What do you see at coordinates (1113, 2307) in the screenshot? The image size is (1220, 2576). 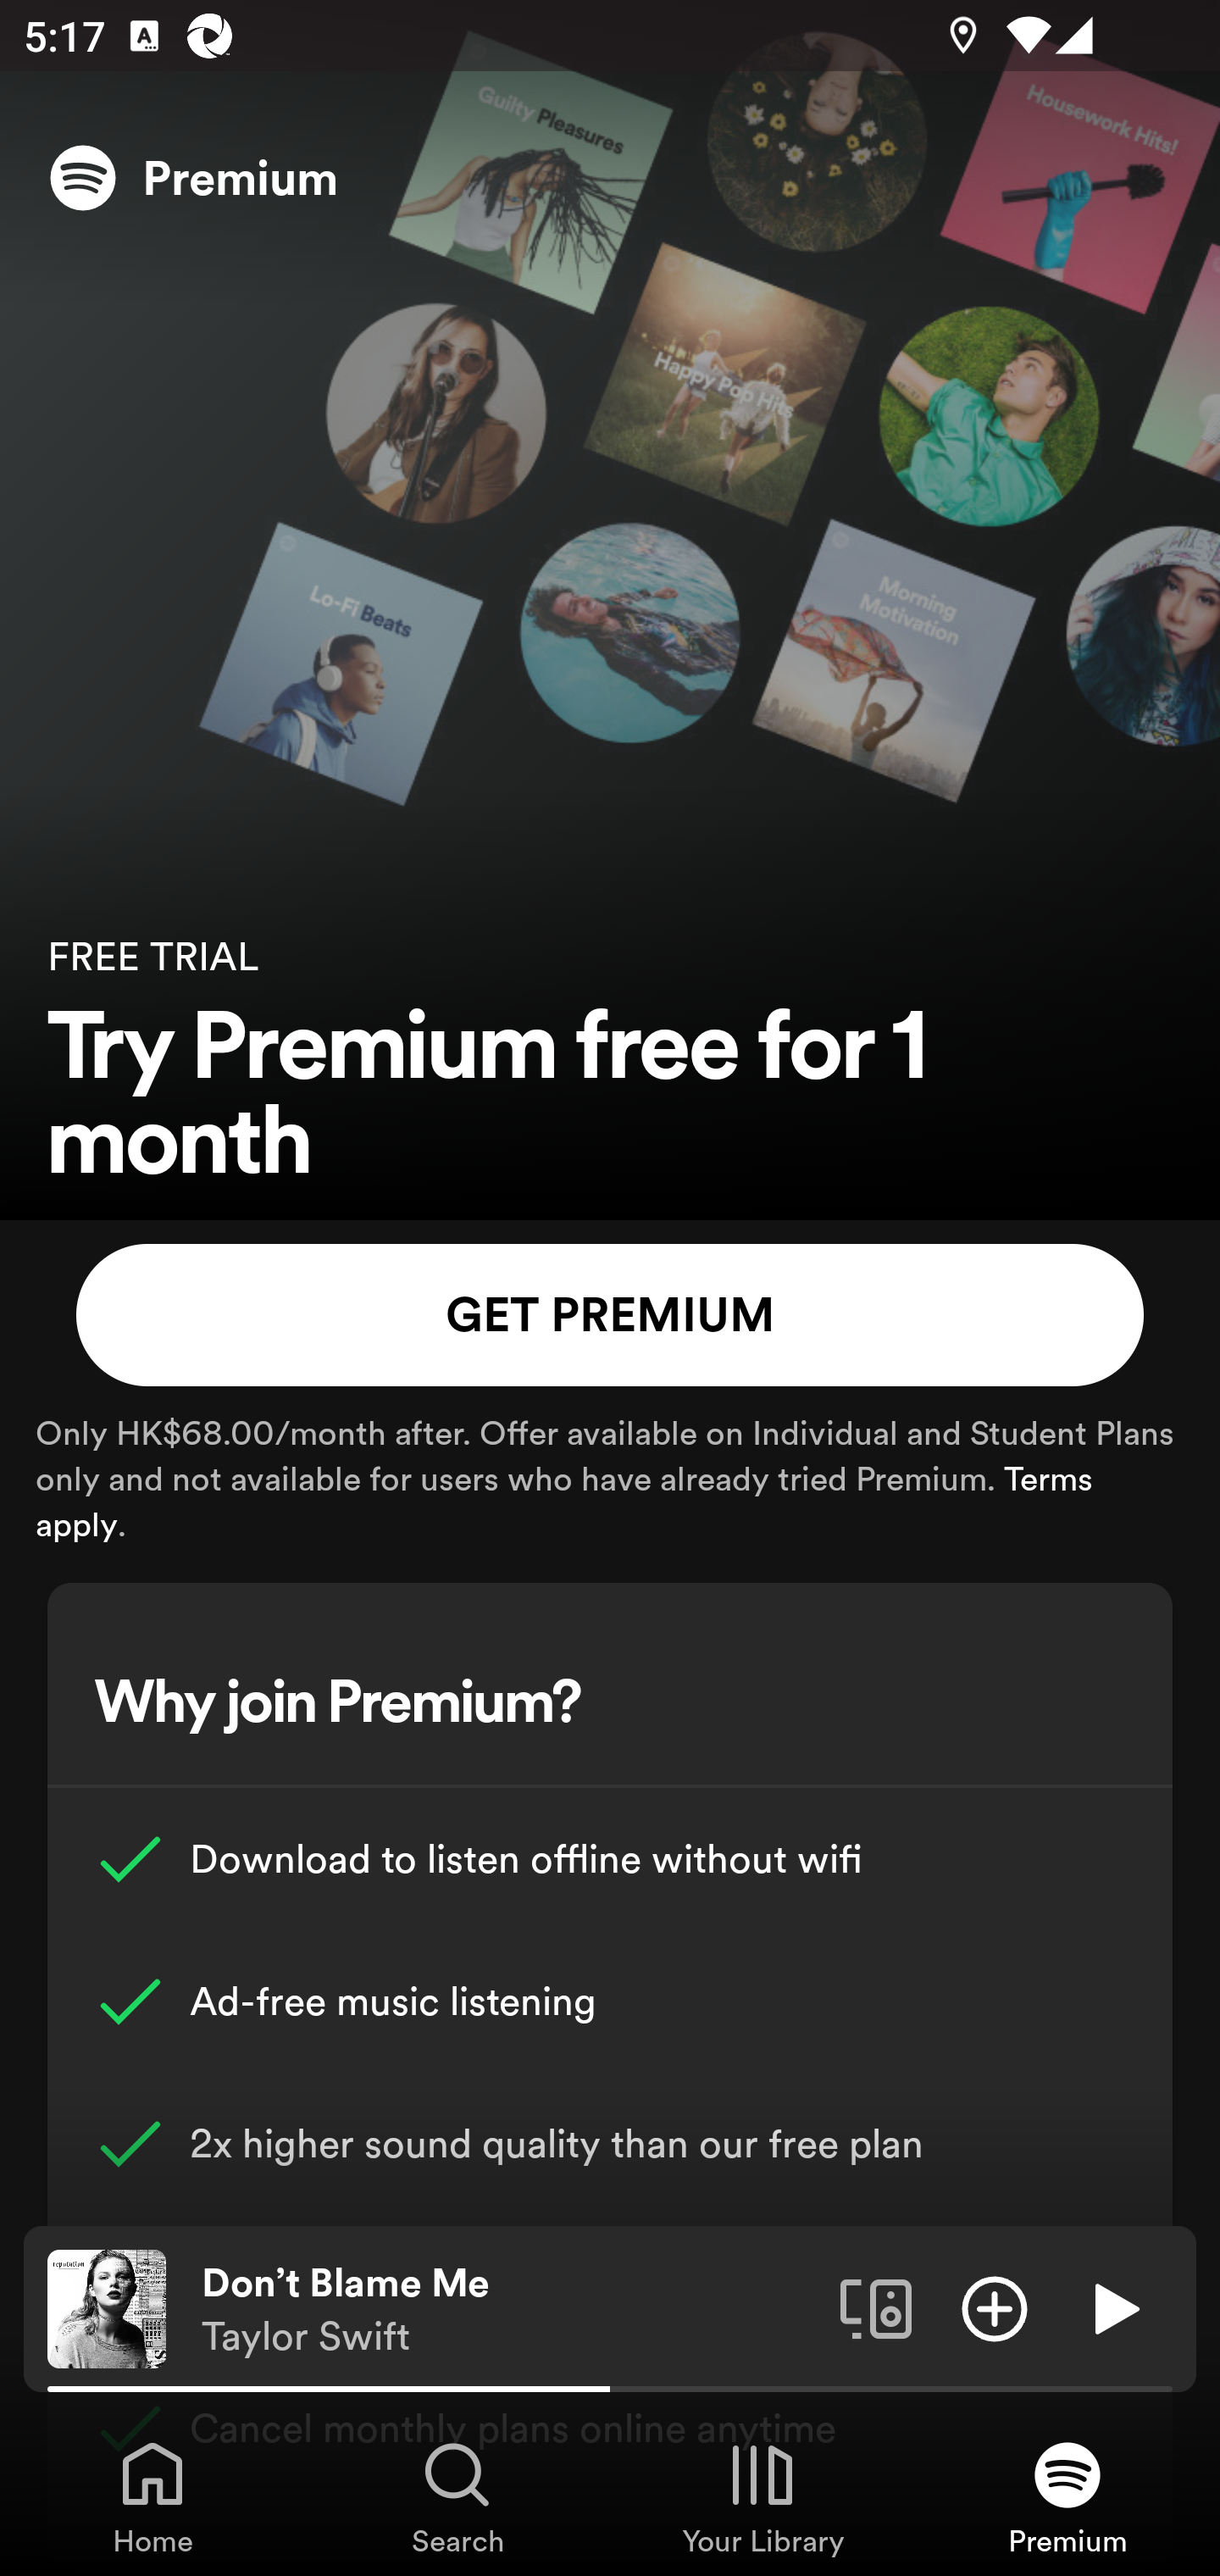 I see `Play` at bounding box center [1113, 2307].